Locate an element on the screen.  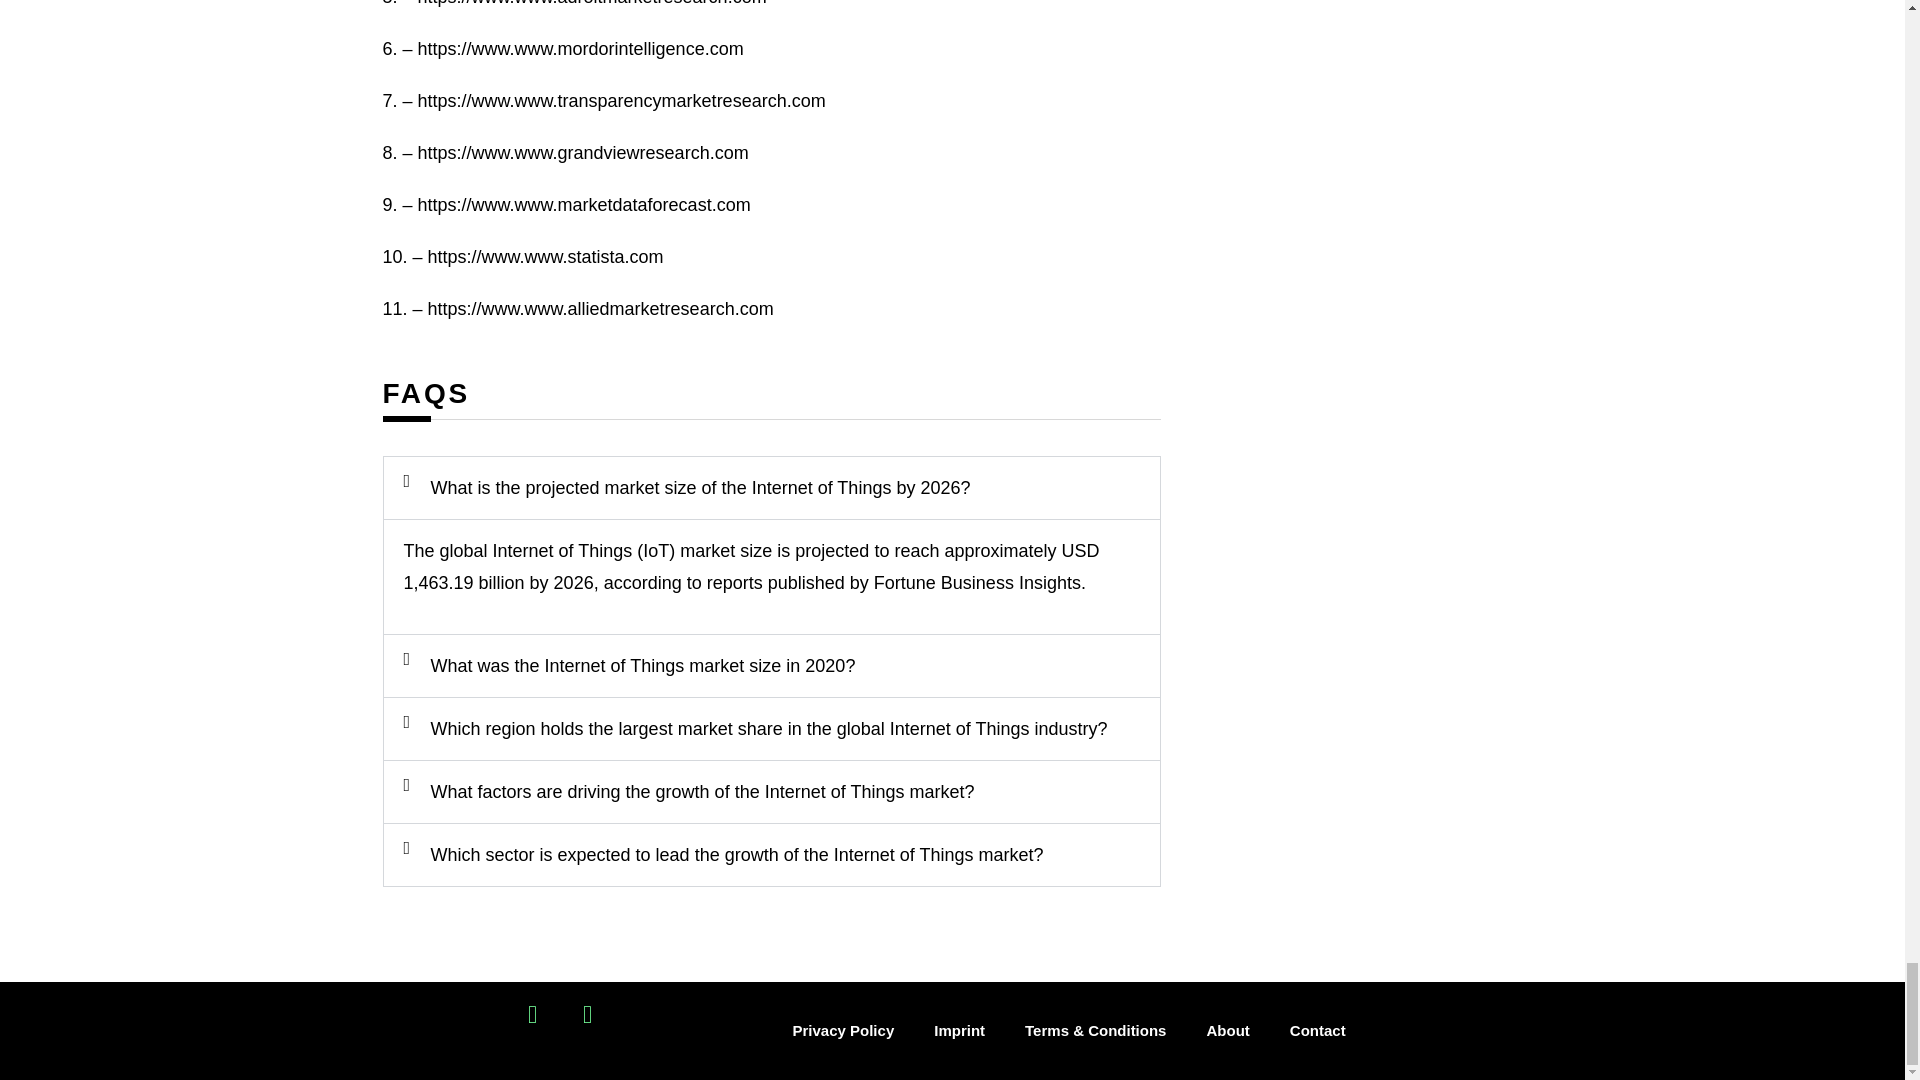
What was the Internet of Things market size in 2020? is located at coordinates (642, 666).